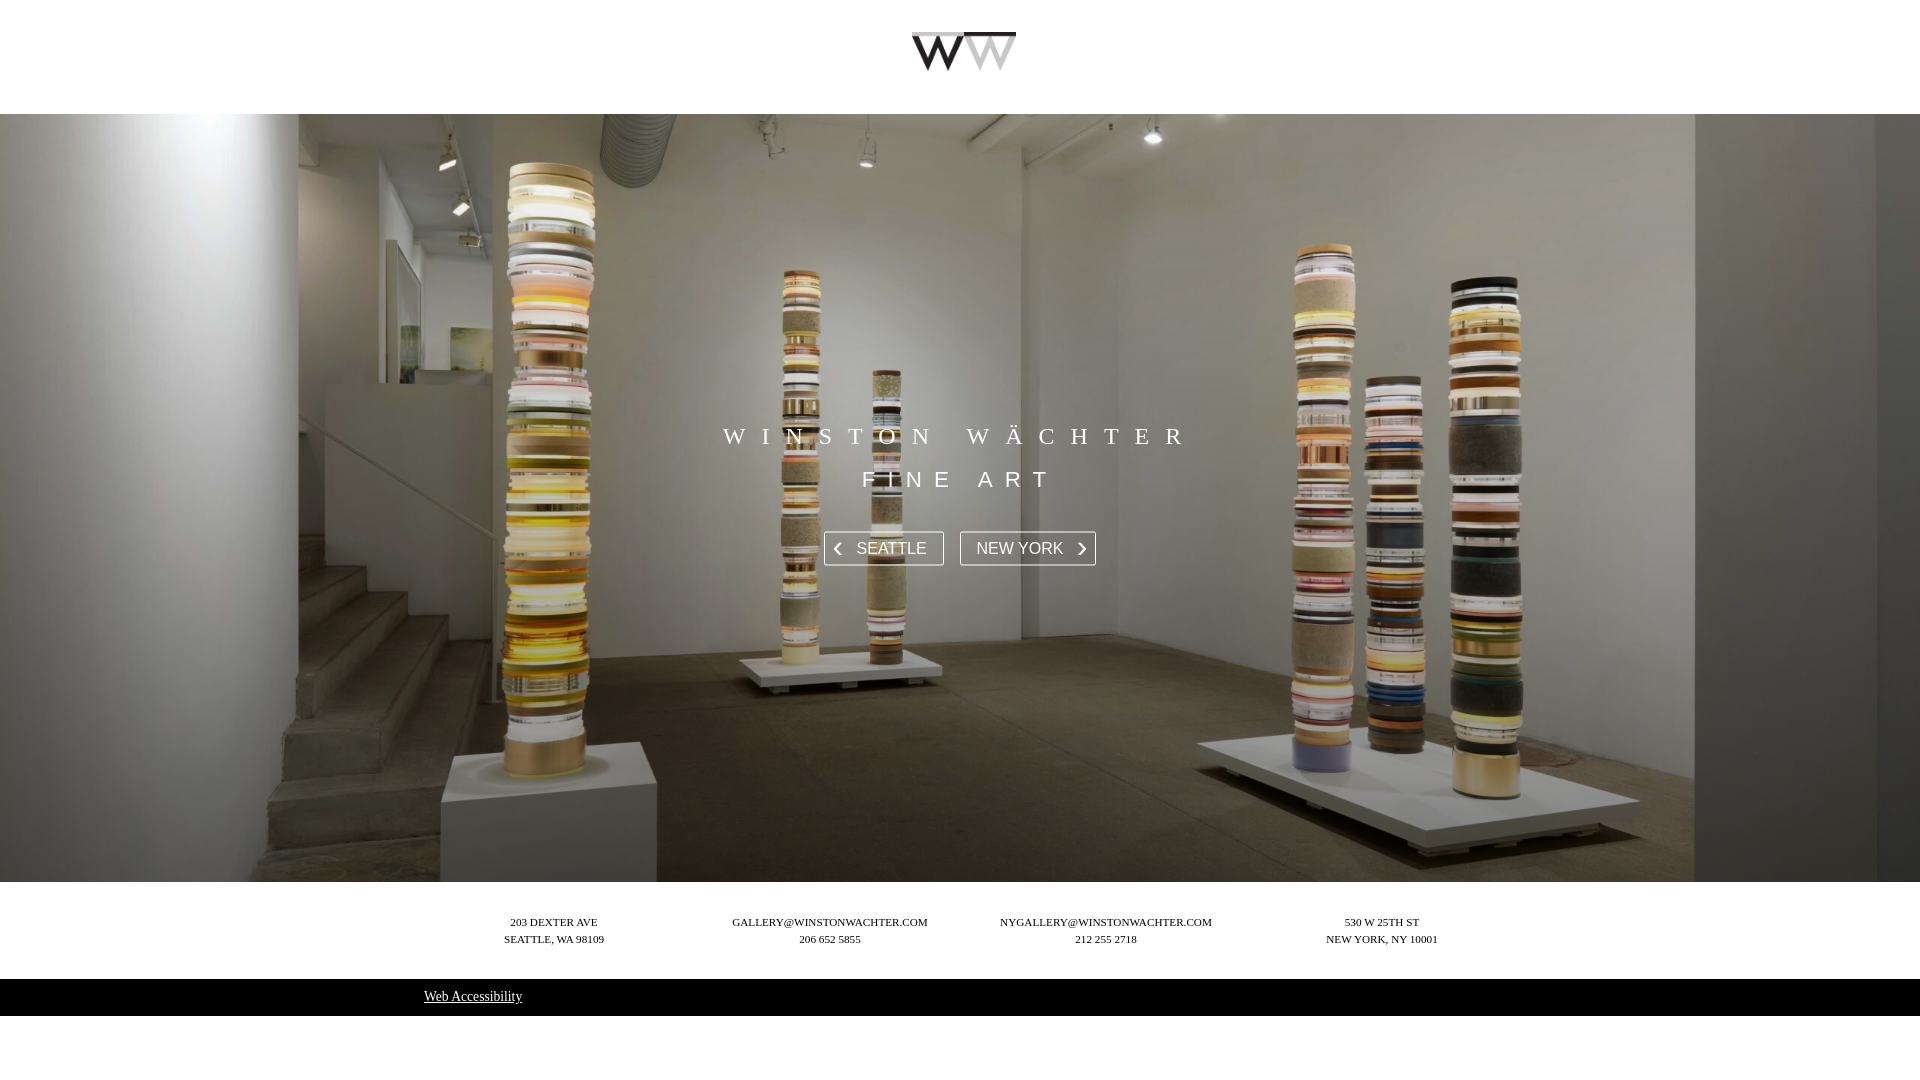 The height and width of the screenshot is (1080, 1920). I want to click on NEW YORK, so click(1381, 930).